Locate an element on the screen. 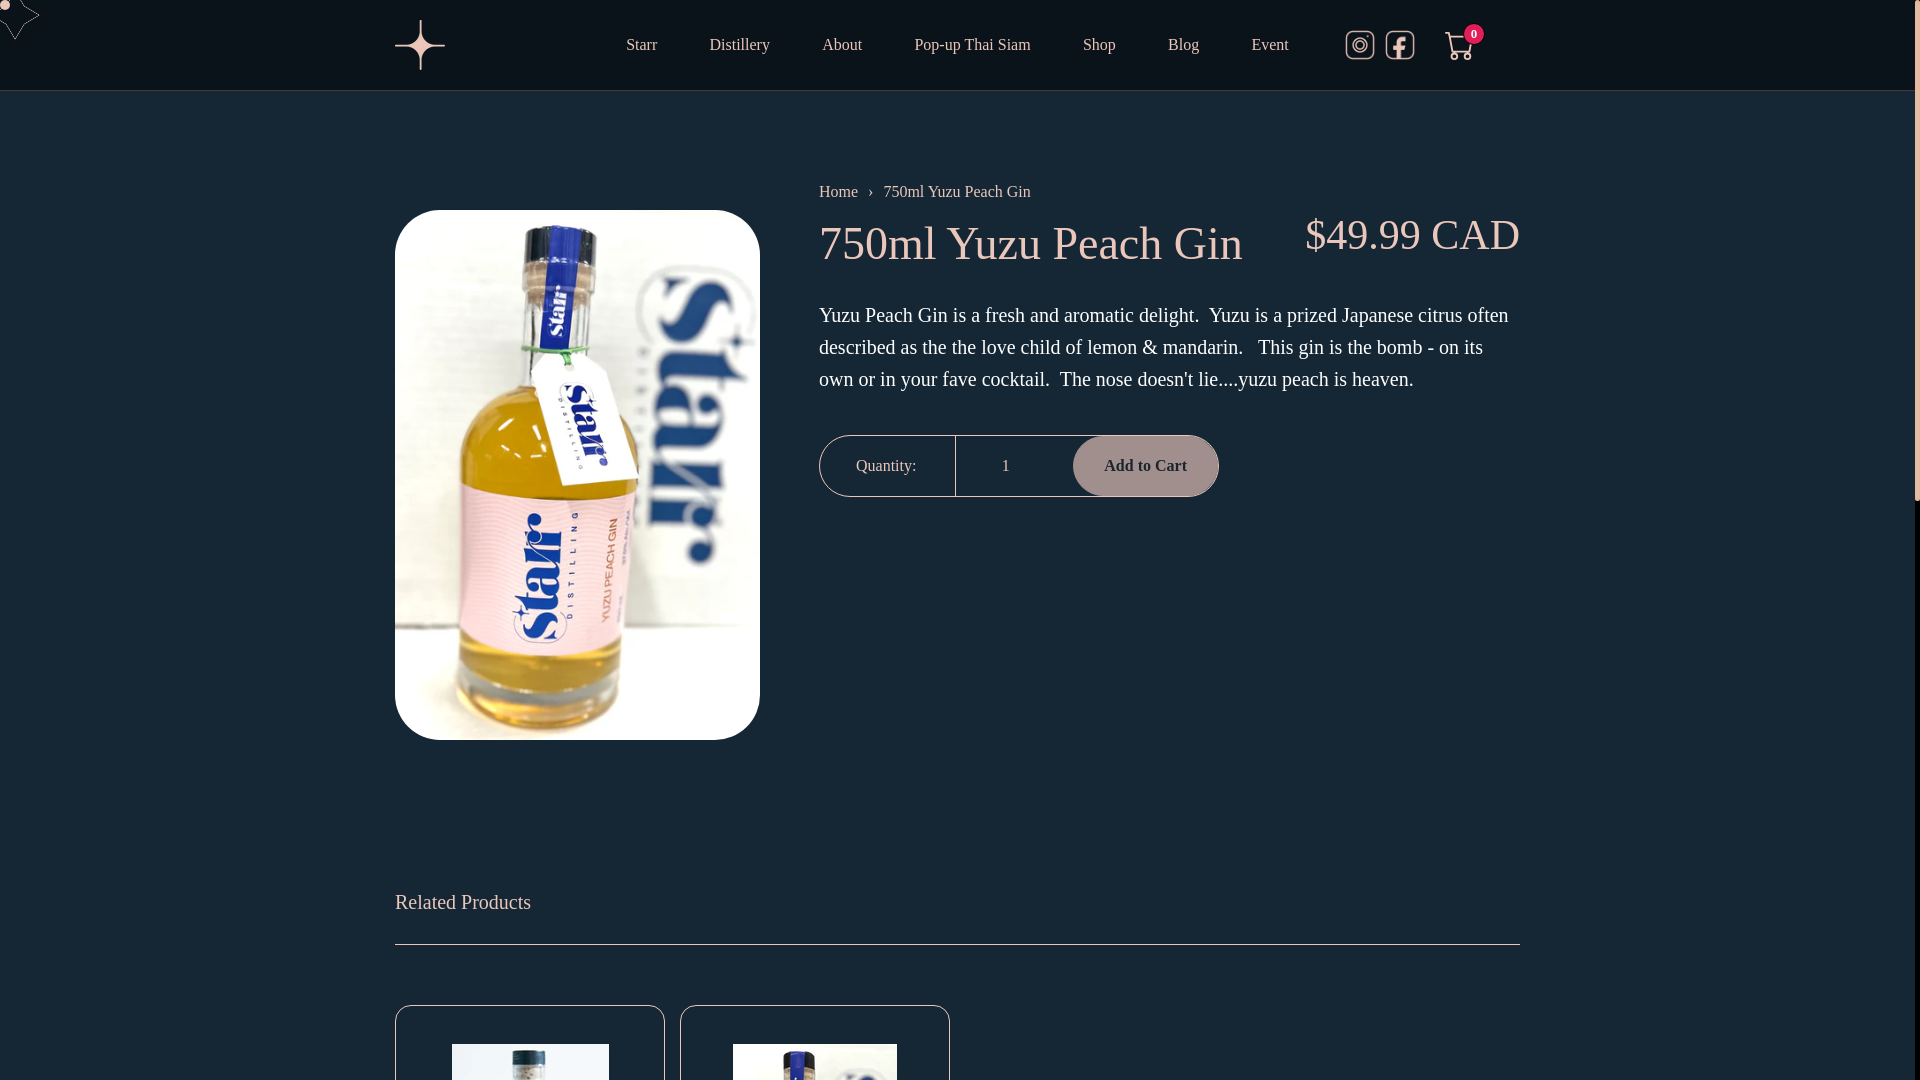  Pop-up Thai Siam is located at coordinates (971, 44).